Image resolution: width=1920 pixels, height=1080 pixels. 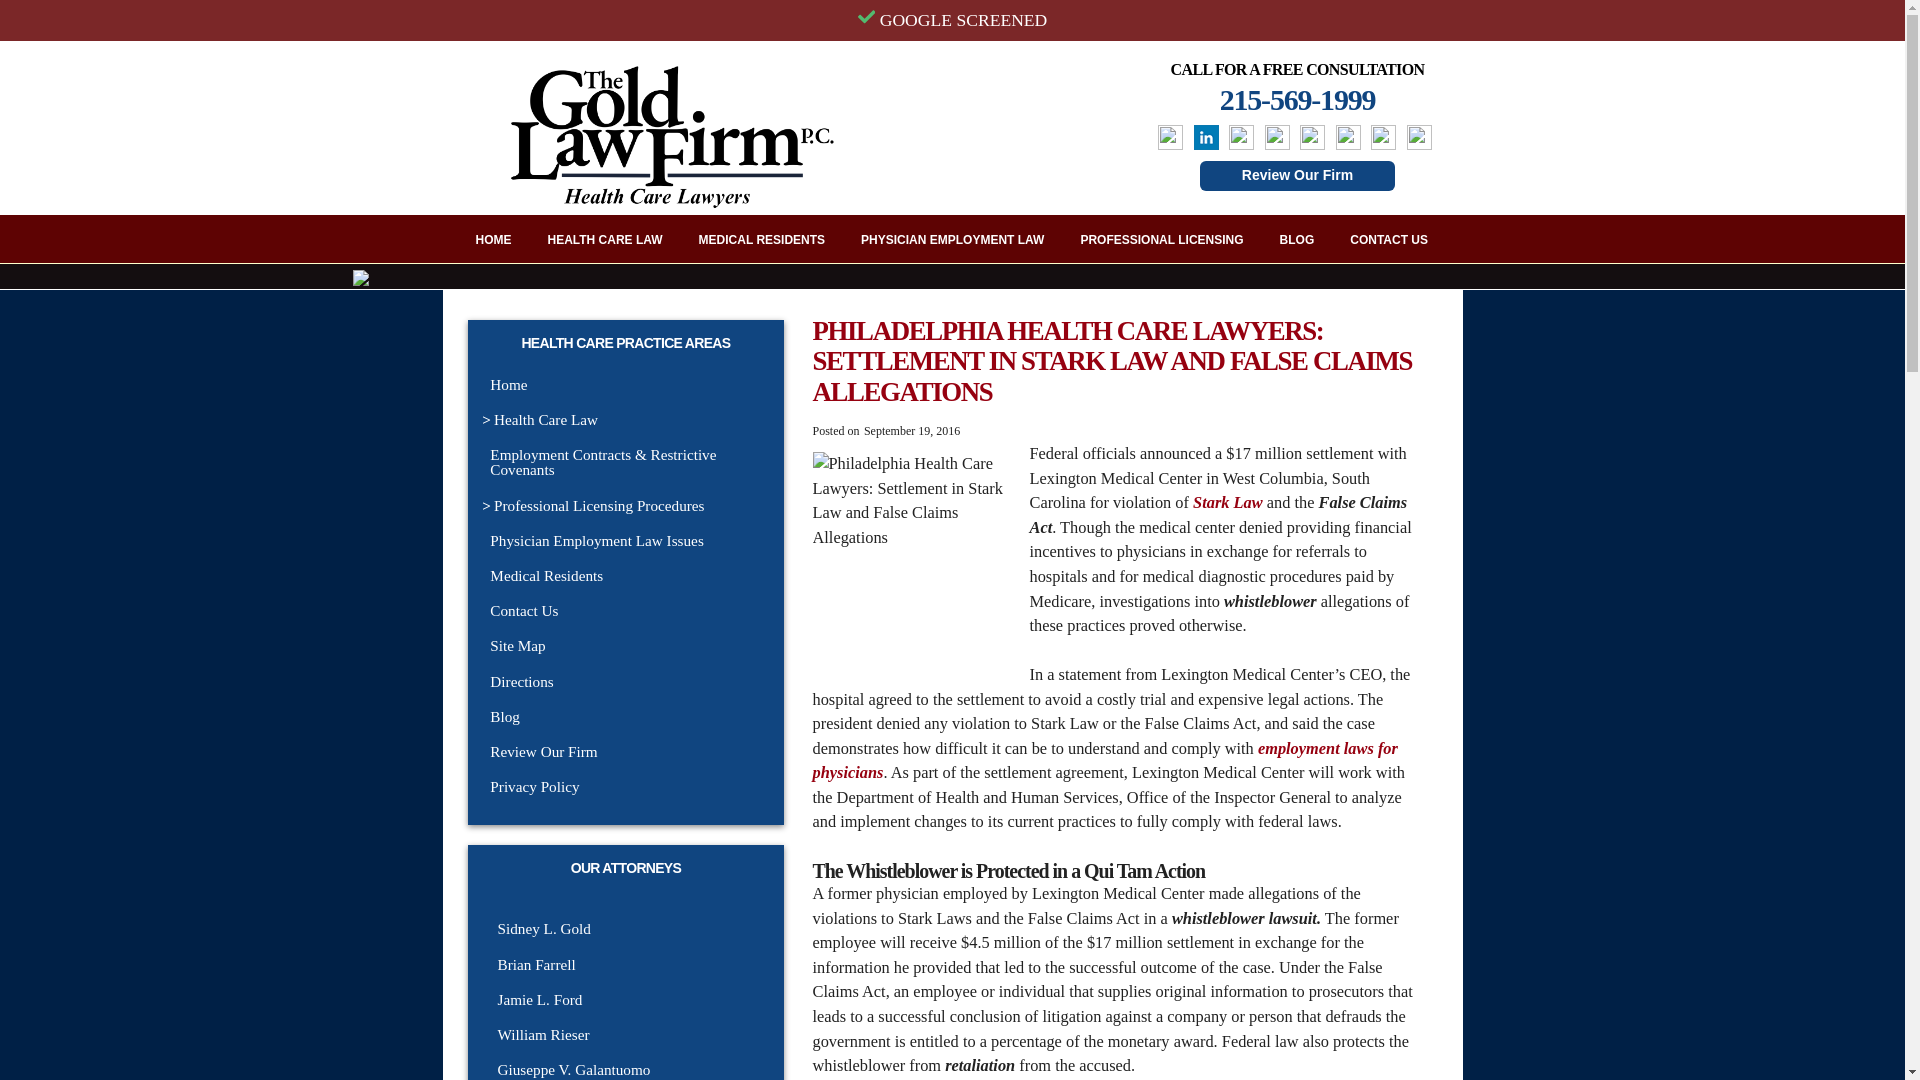 What do you see at coordinates (952, 238) in the screenshot?
I see `PHYSICIAN EMPLOYMENT LAW` at bounding box center [952, 238].